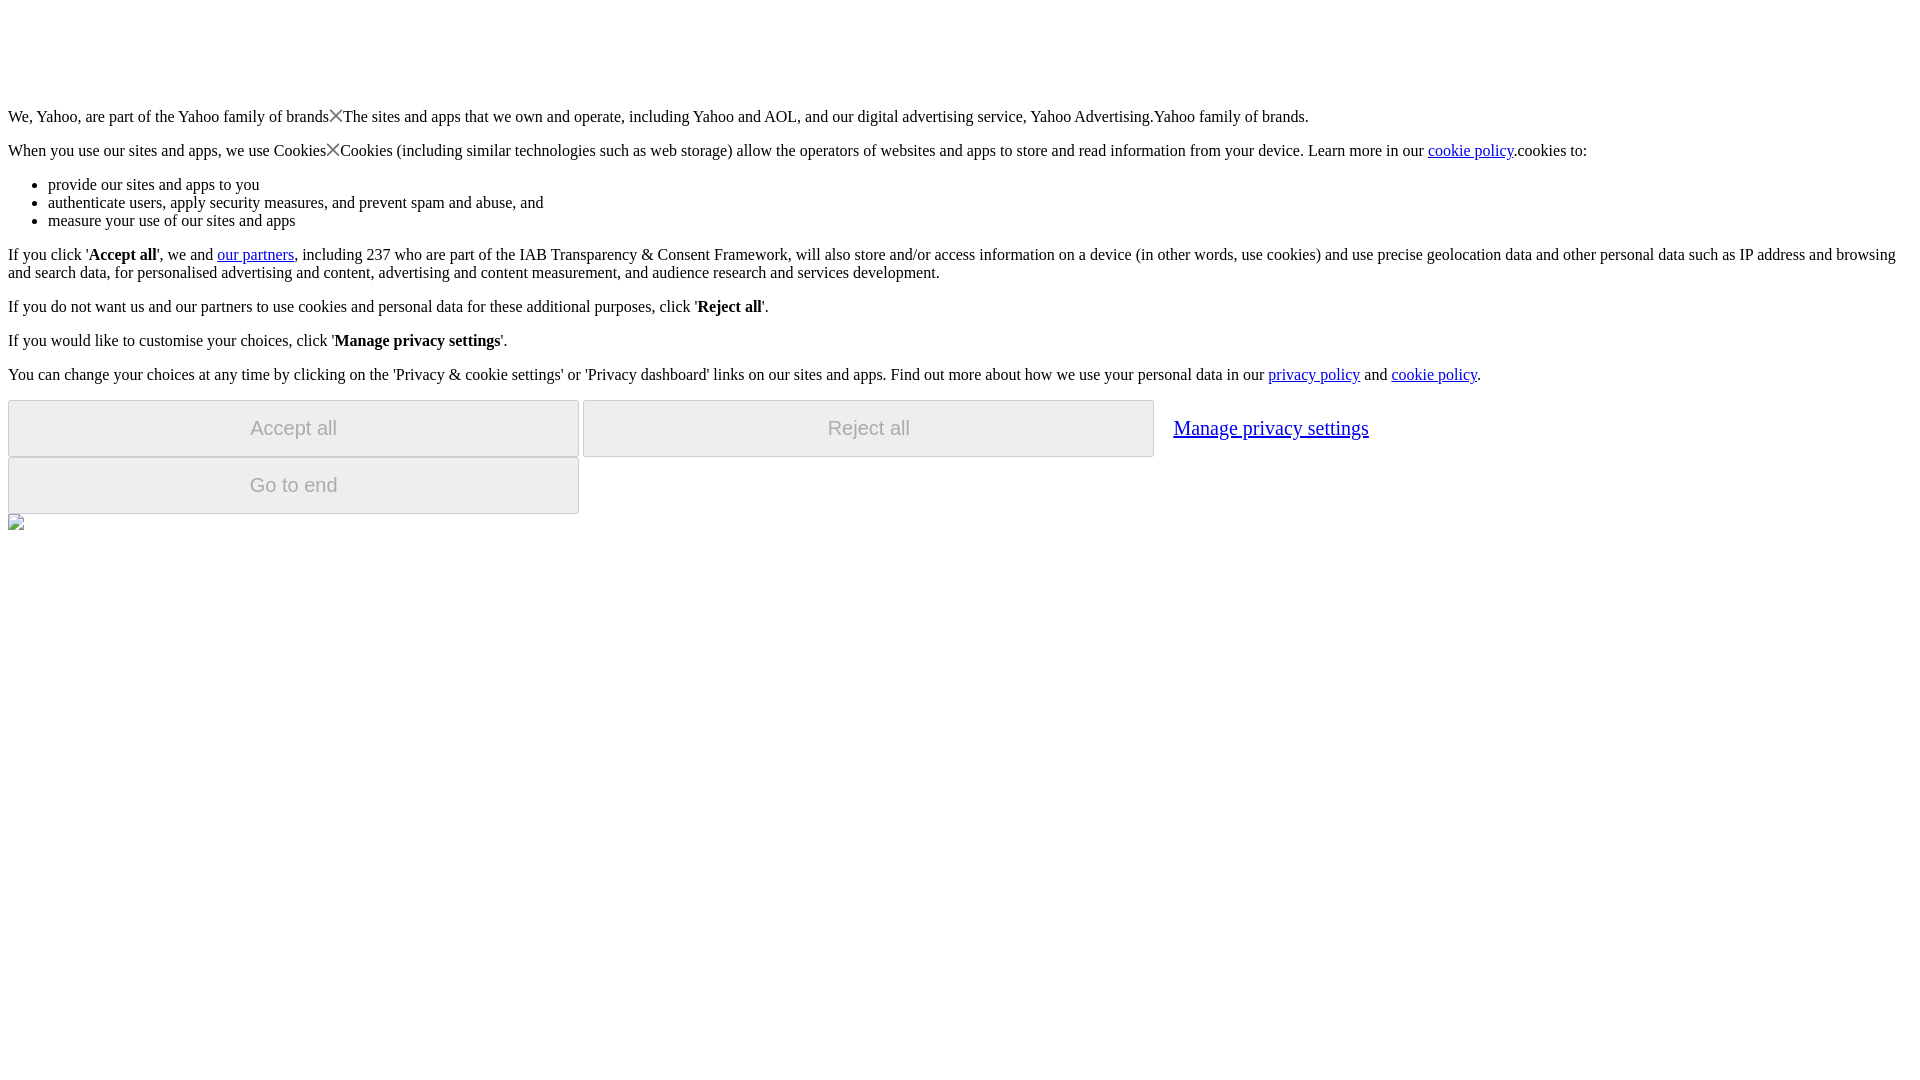  What do you see at coordinates (1471, 150) in the screenshot?
I see `cookie policy` at bounding box center [1471, 150].